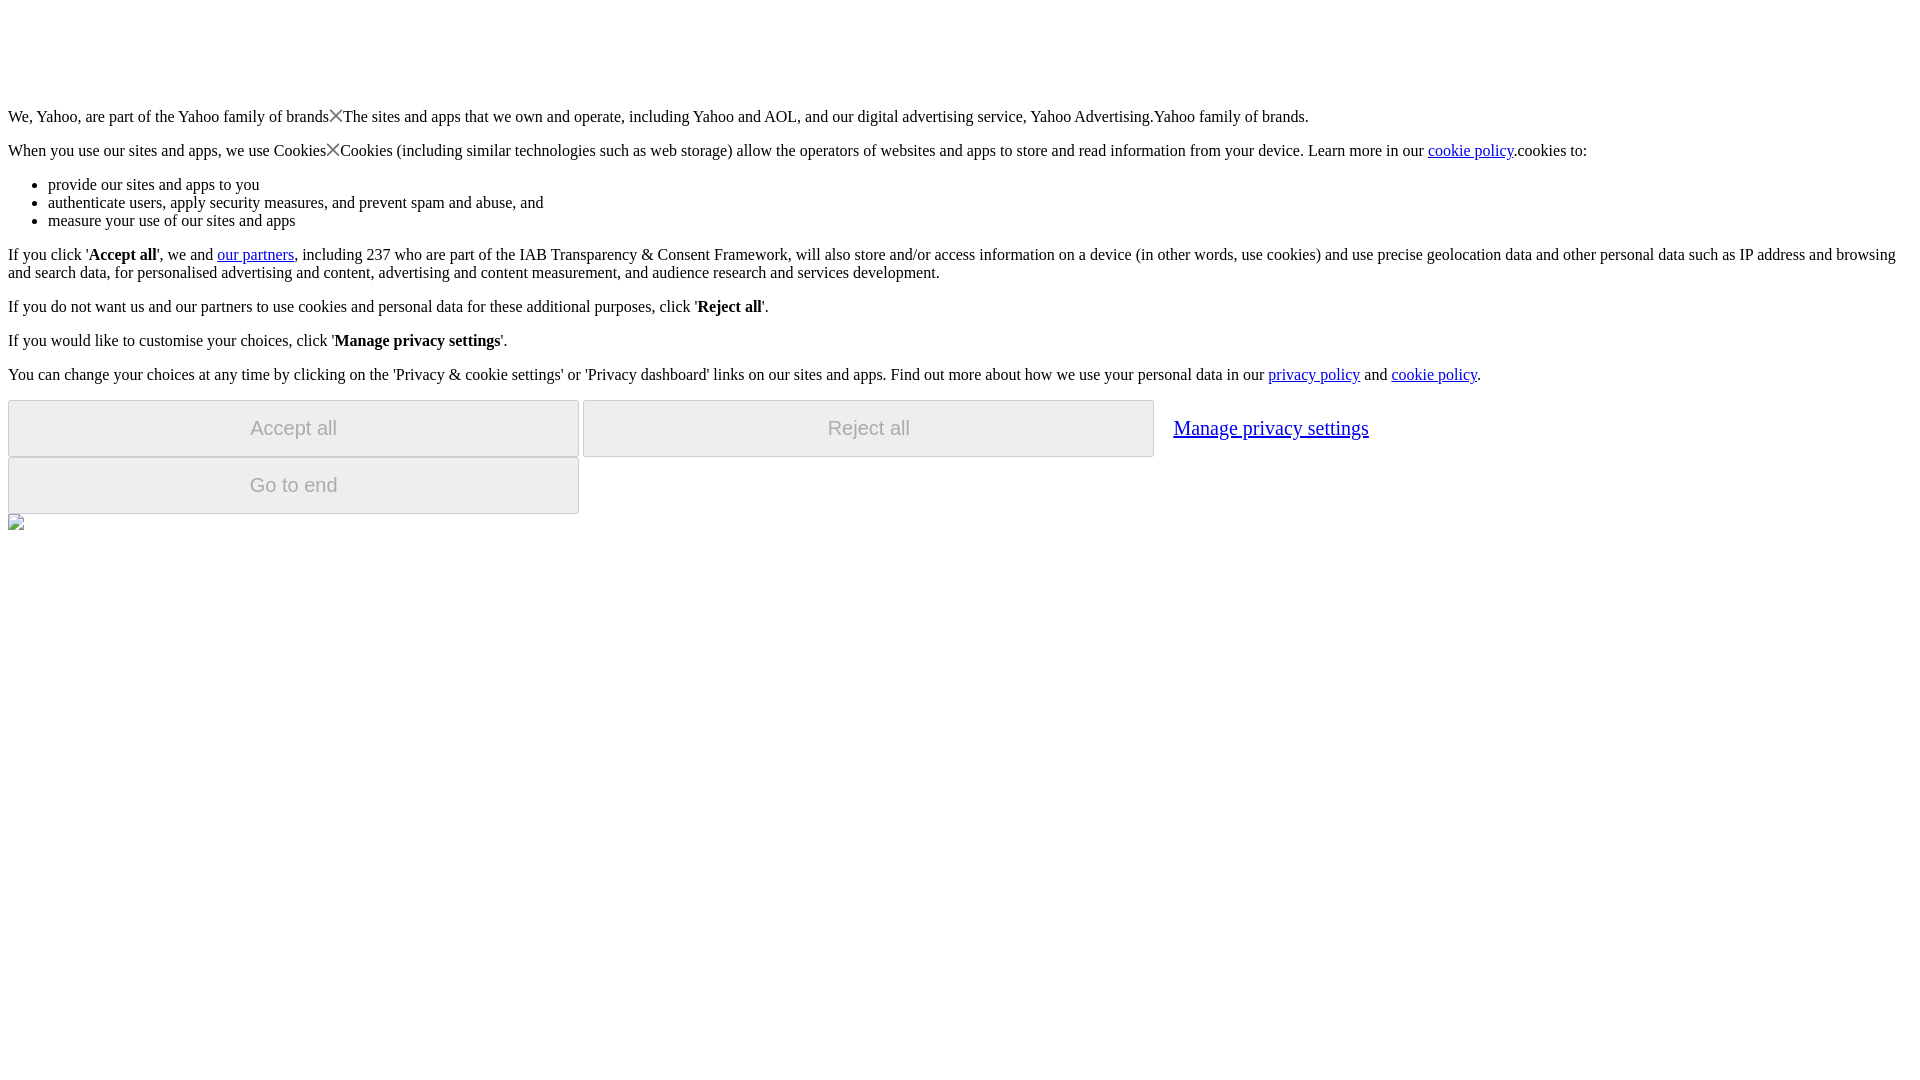  What do you see at coordinates (1471, 150) in the screenshot?
I see `cookie policy` at bounding box center [1471, 150].